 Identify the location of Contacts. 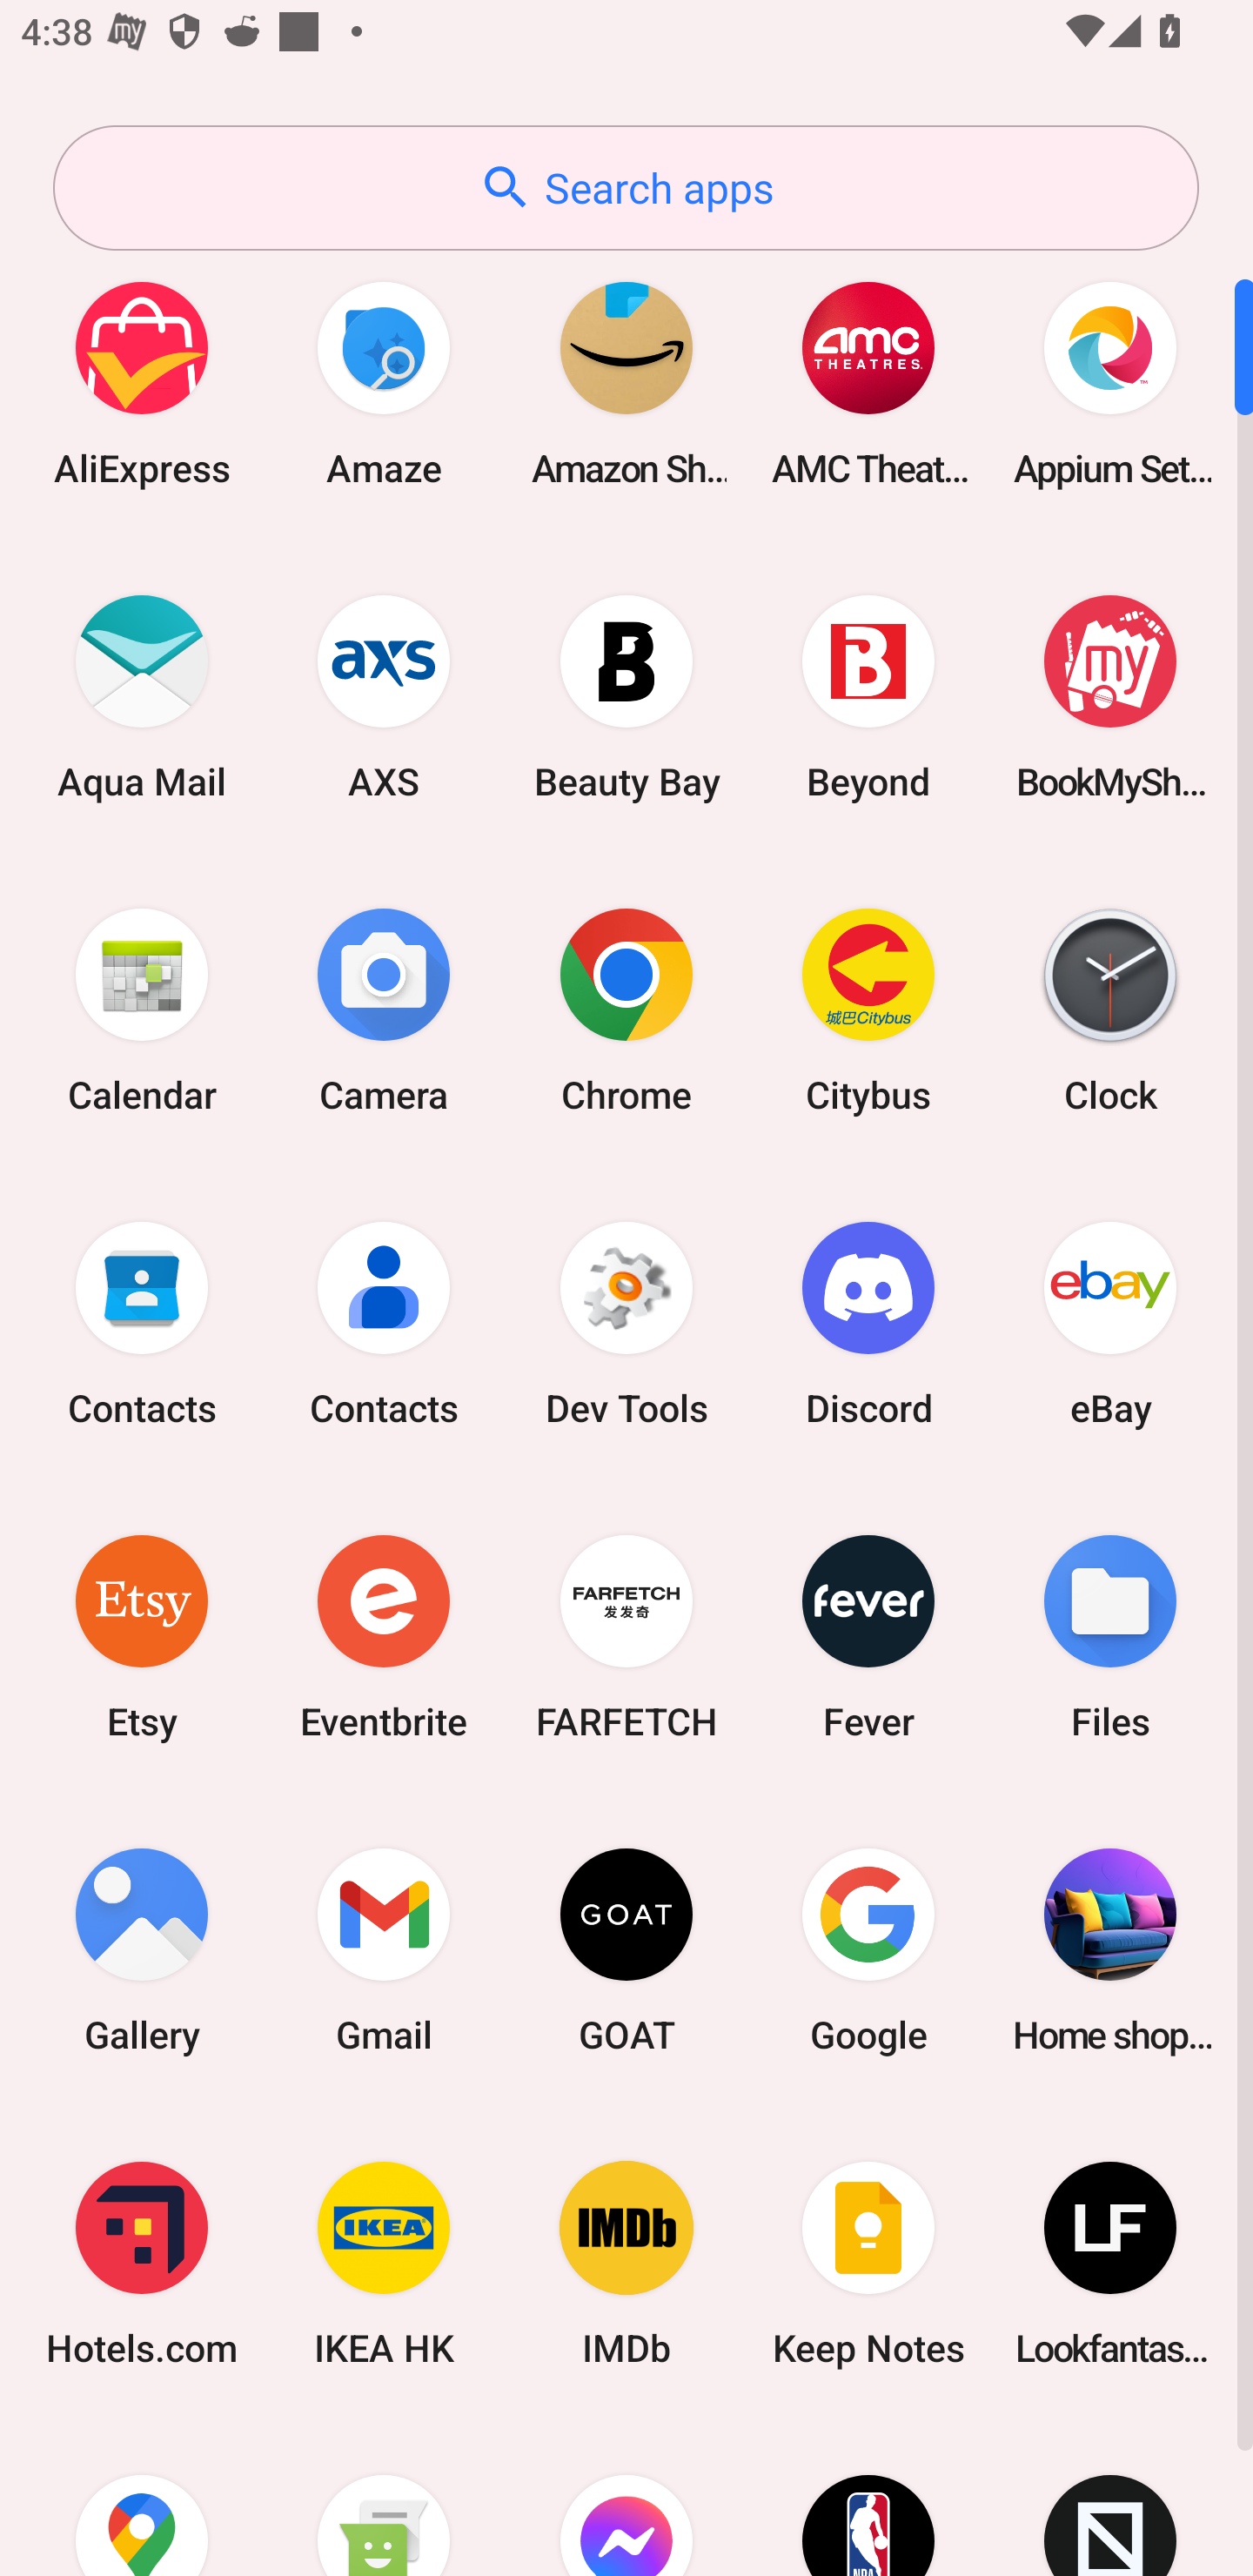
(142, 1323).